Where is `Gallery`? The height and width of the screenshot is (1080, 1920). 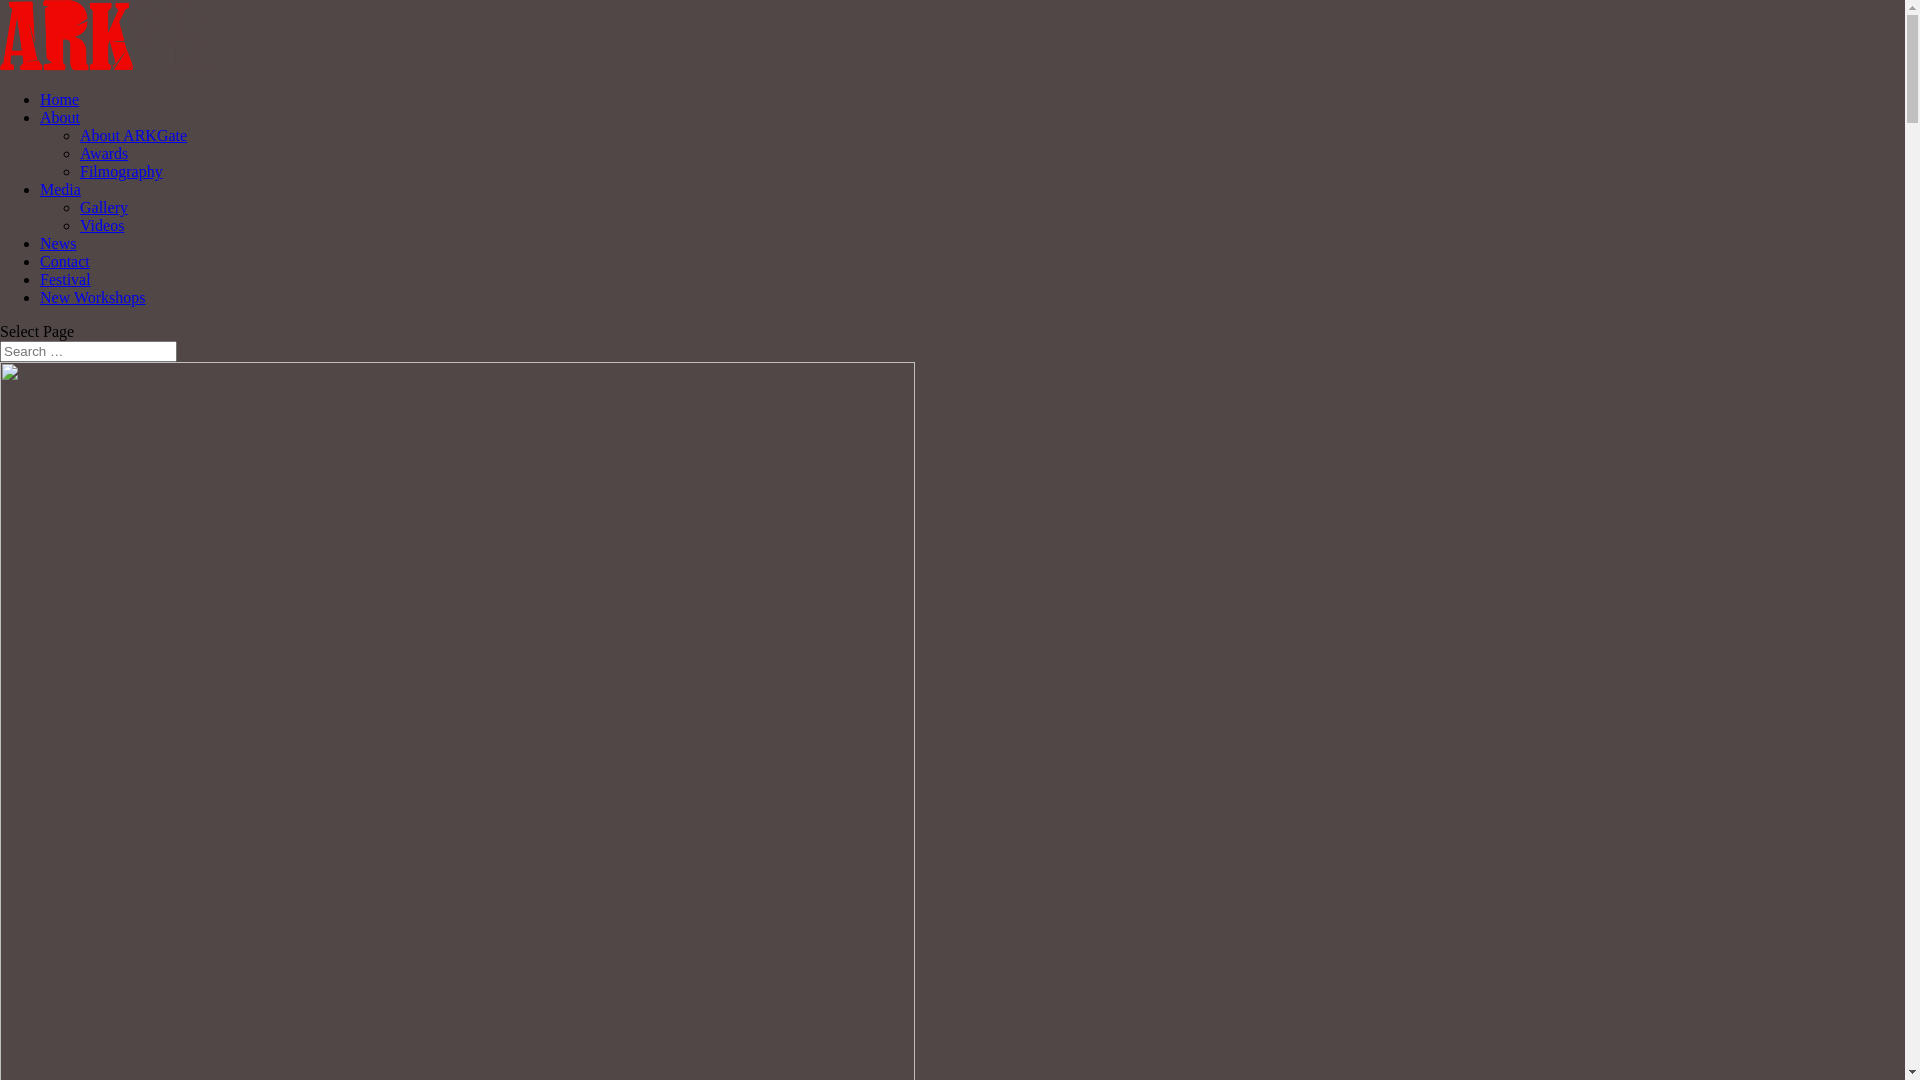
Gallery is located at coordinates (104, 208).